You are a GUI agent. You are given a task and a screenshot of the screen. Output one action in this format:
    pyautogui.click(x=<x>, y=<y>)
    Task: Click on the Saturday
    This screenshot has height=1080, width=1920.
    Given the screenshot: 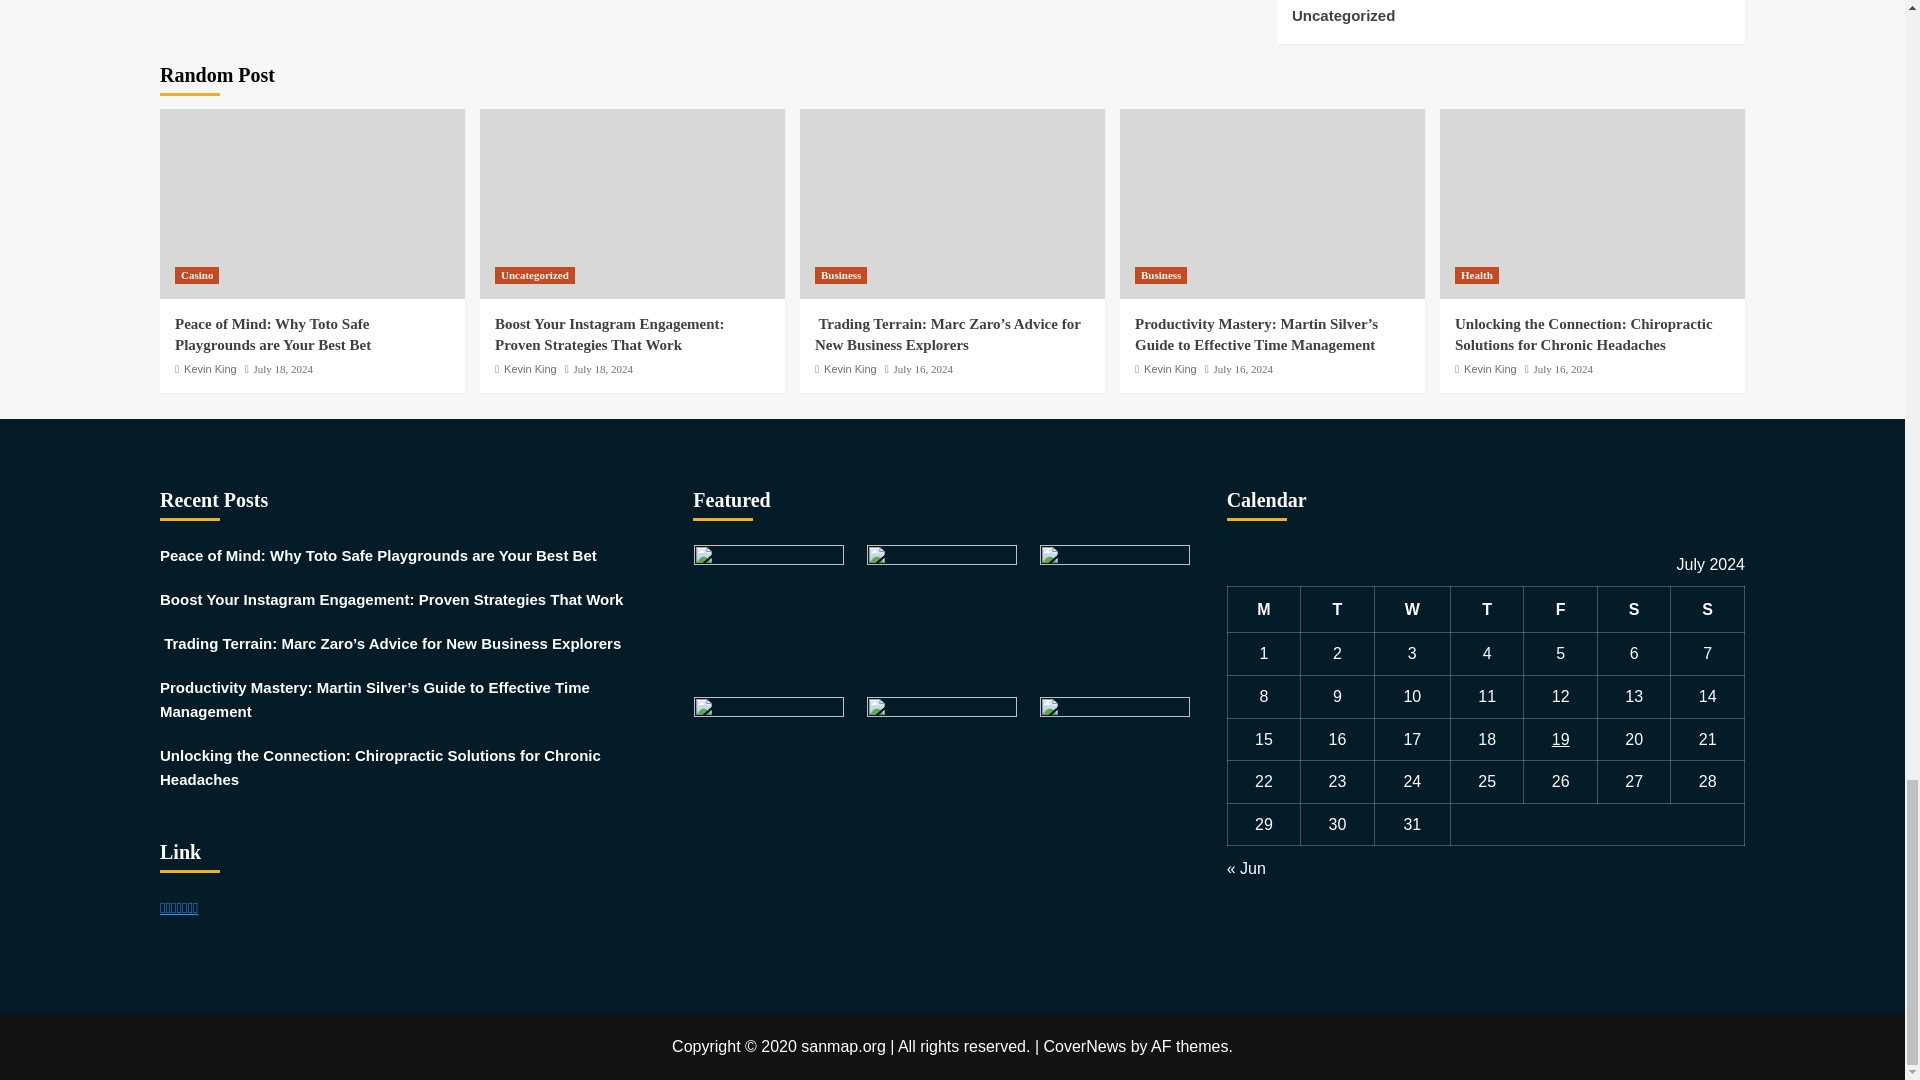 What is the action you would take?
    pyautogui.click(x=1634, y=609)
    